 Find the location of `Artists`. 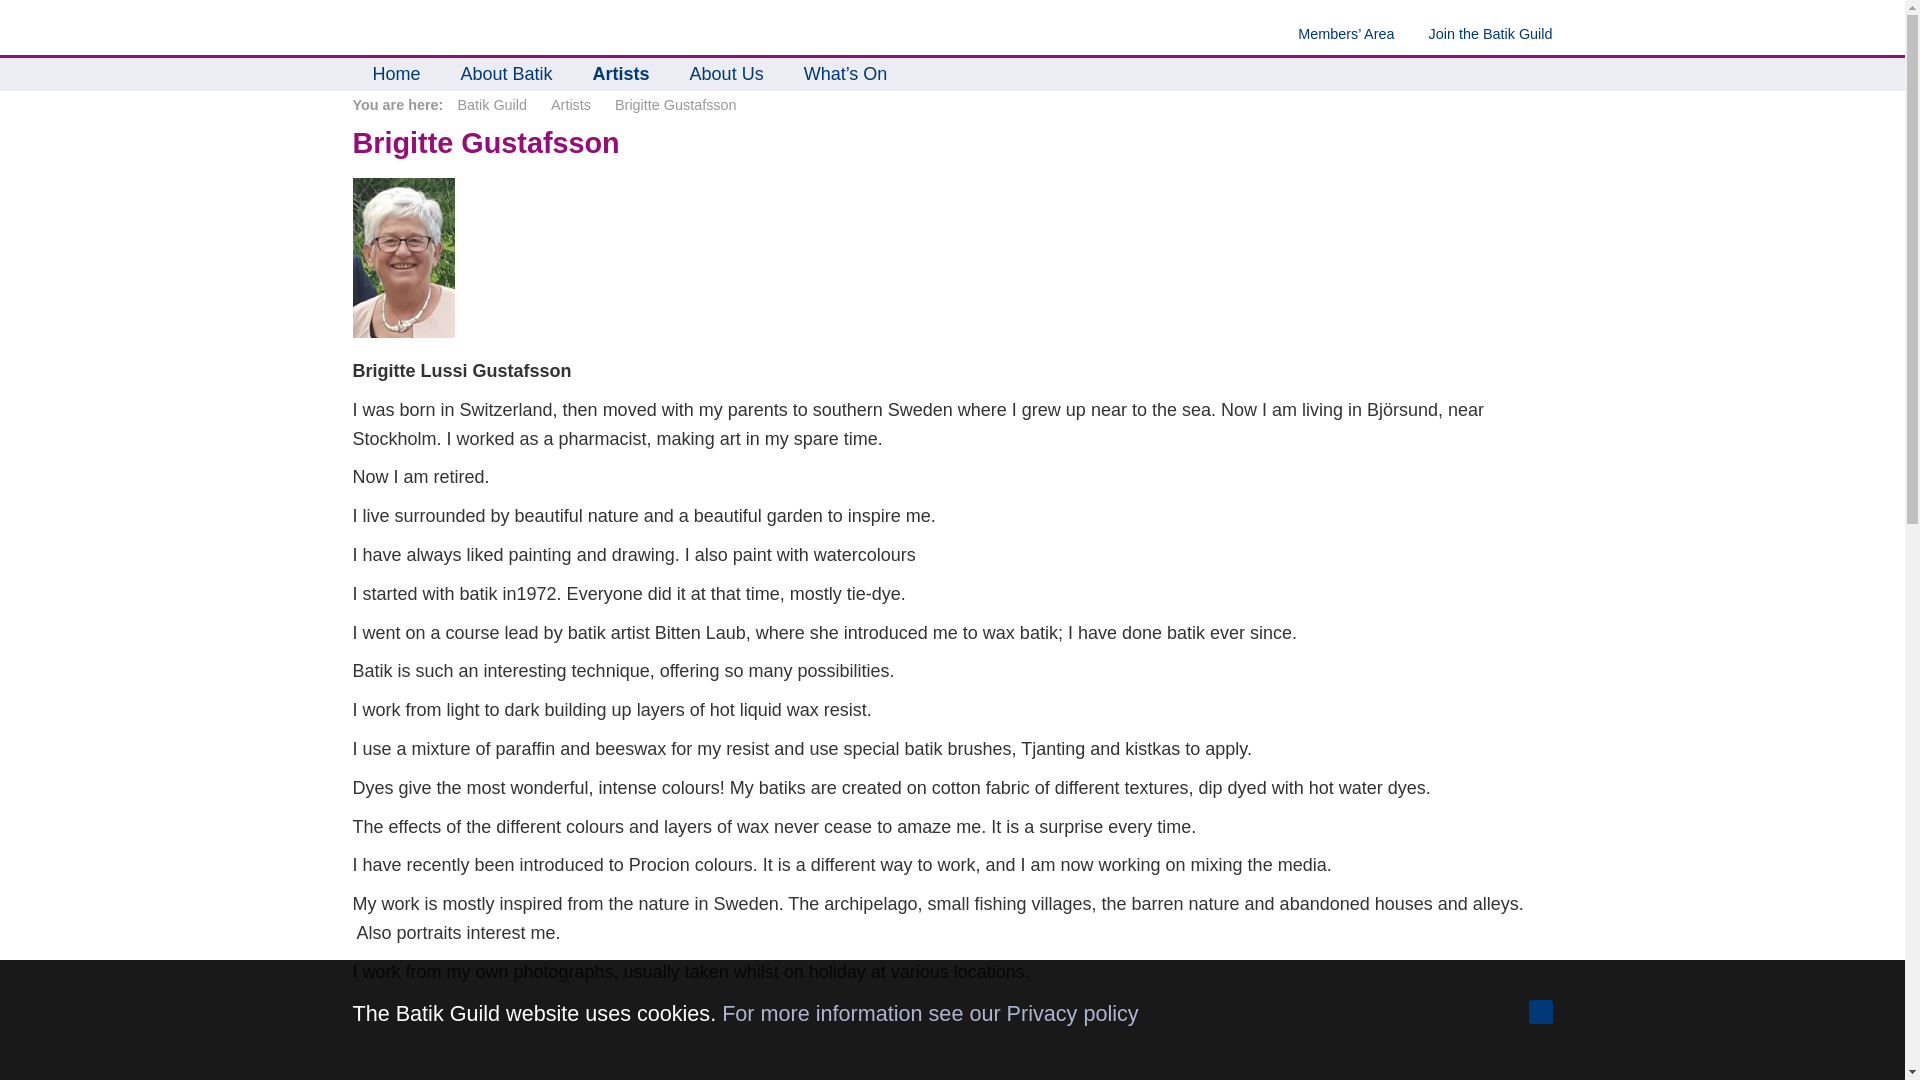

Artists is located at coordinates (621, 74).